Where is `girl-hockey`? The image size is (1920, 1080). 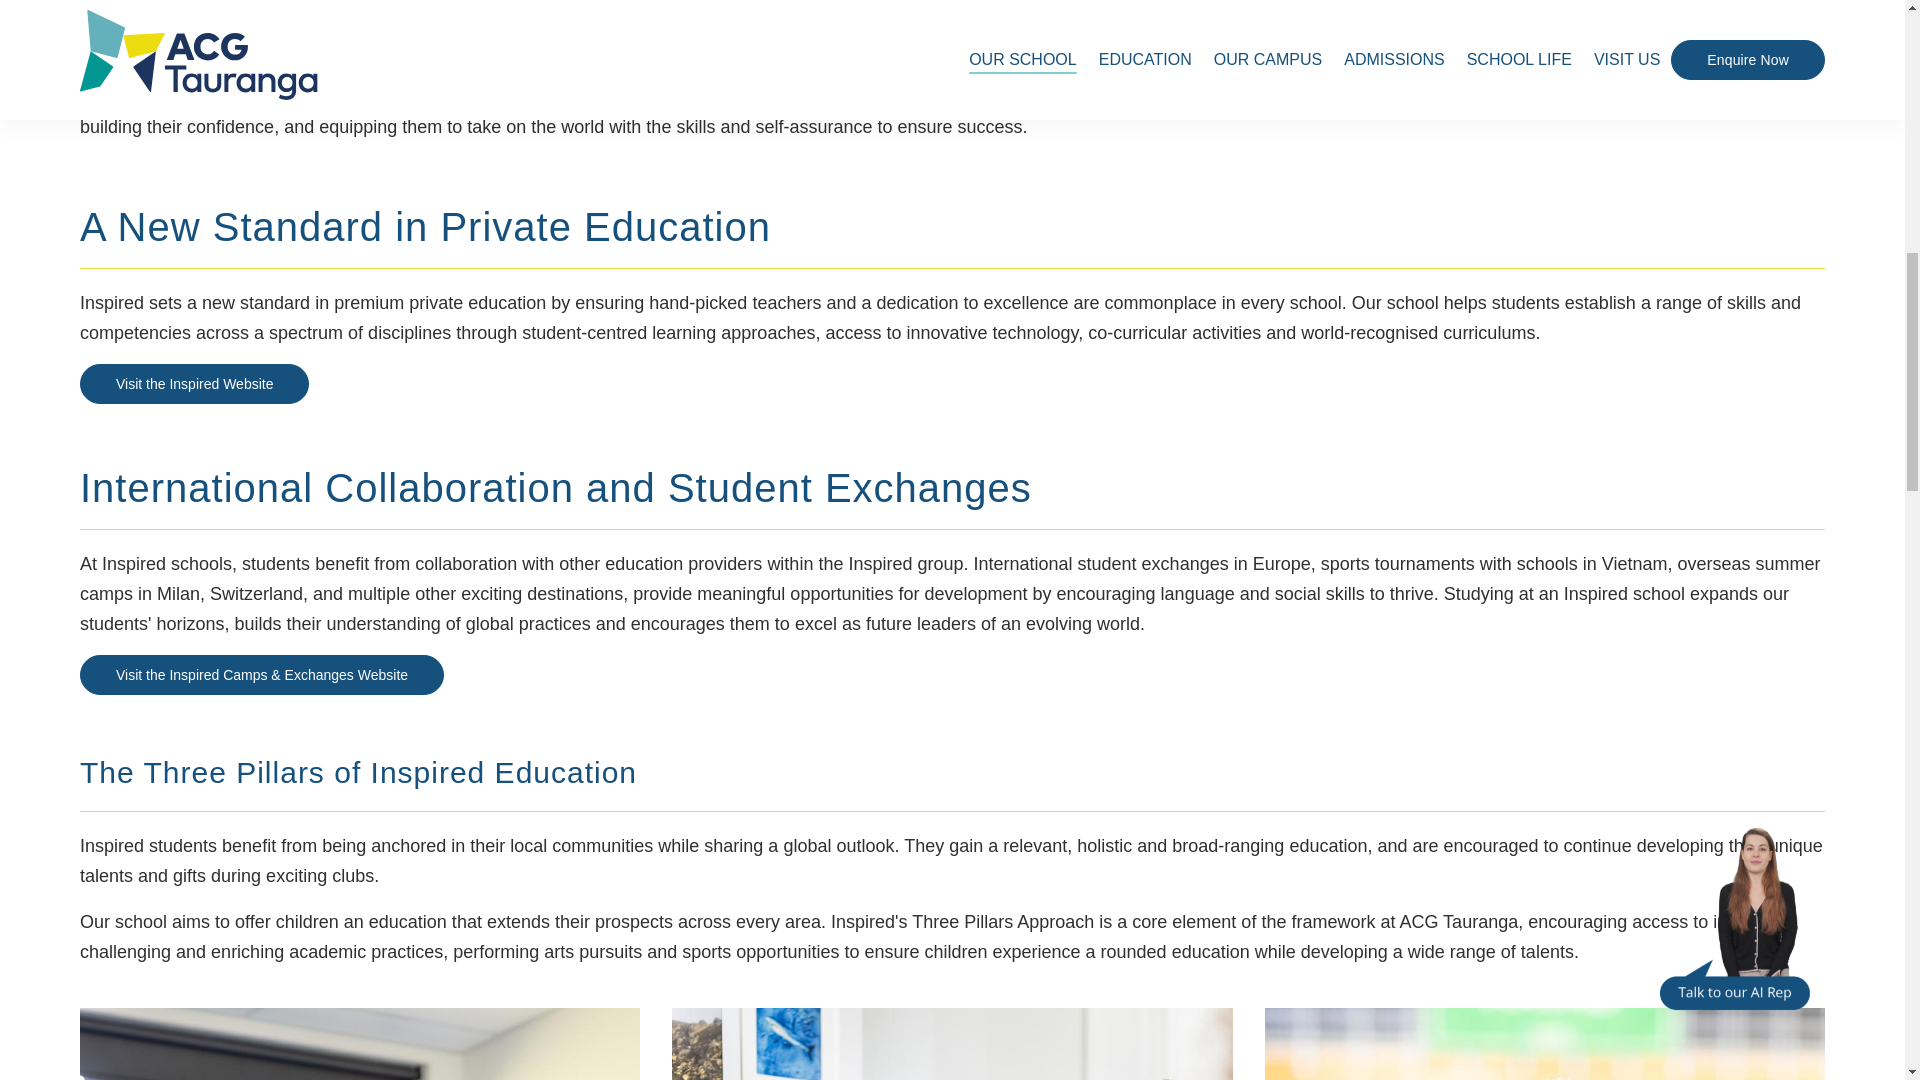
girl-hockey is located at coordinates (1545, 1044).